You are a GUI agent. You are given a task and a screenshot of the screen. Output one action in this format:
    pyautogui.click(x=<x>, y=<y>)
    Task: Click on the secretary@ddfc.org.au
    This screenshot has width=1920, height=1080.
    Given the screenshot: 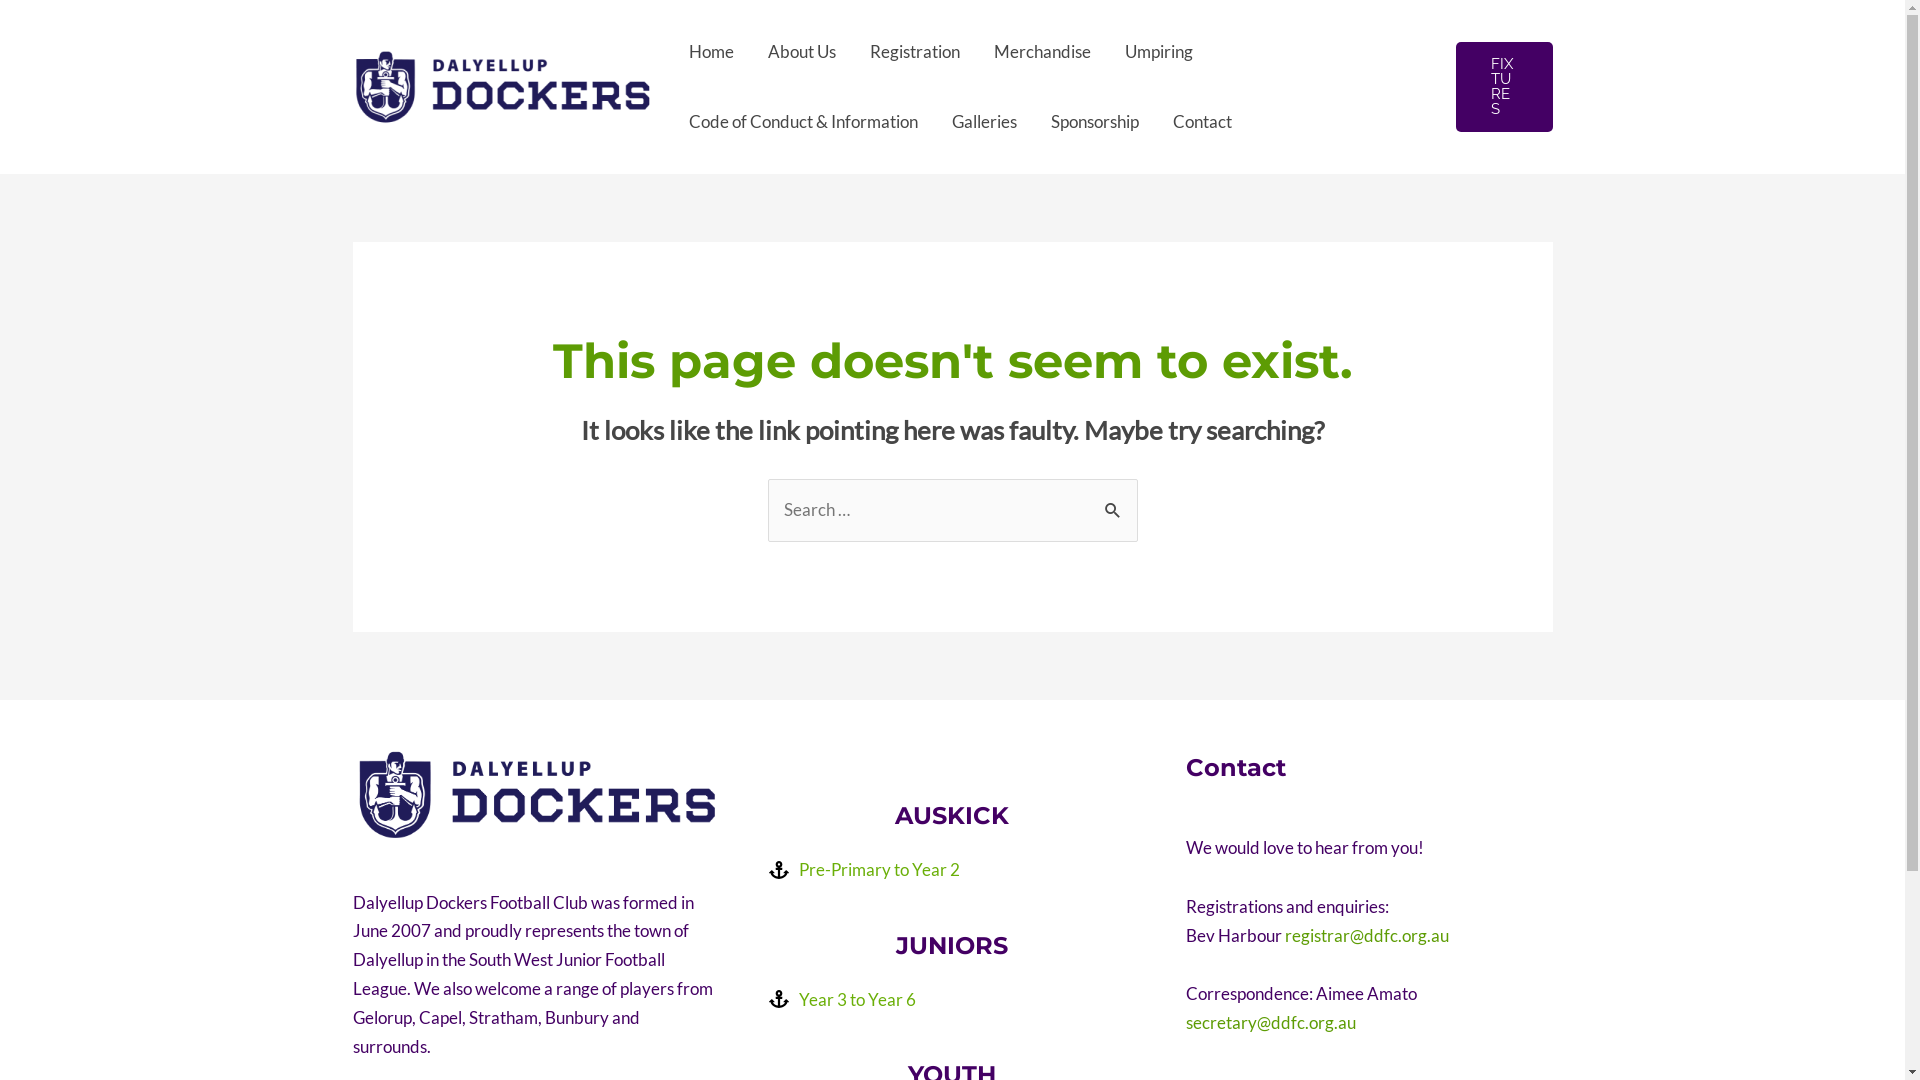 What is the action you would take?
    pyautogui.click(x=1271, y=1022)
    